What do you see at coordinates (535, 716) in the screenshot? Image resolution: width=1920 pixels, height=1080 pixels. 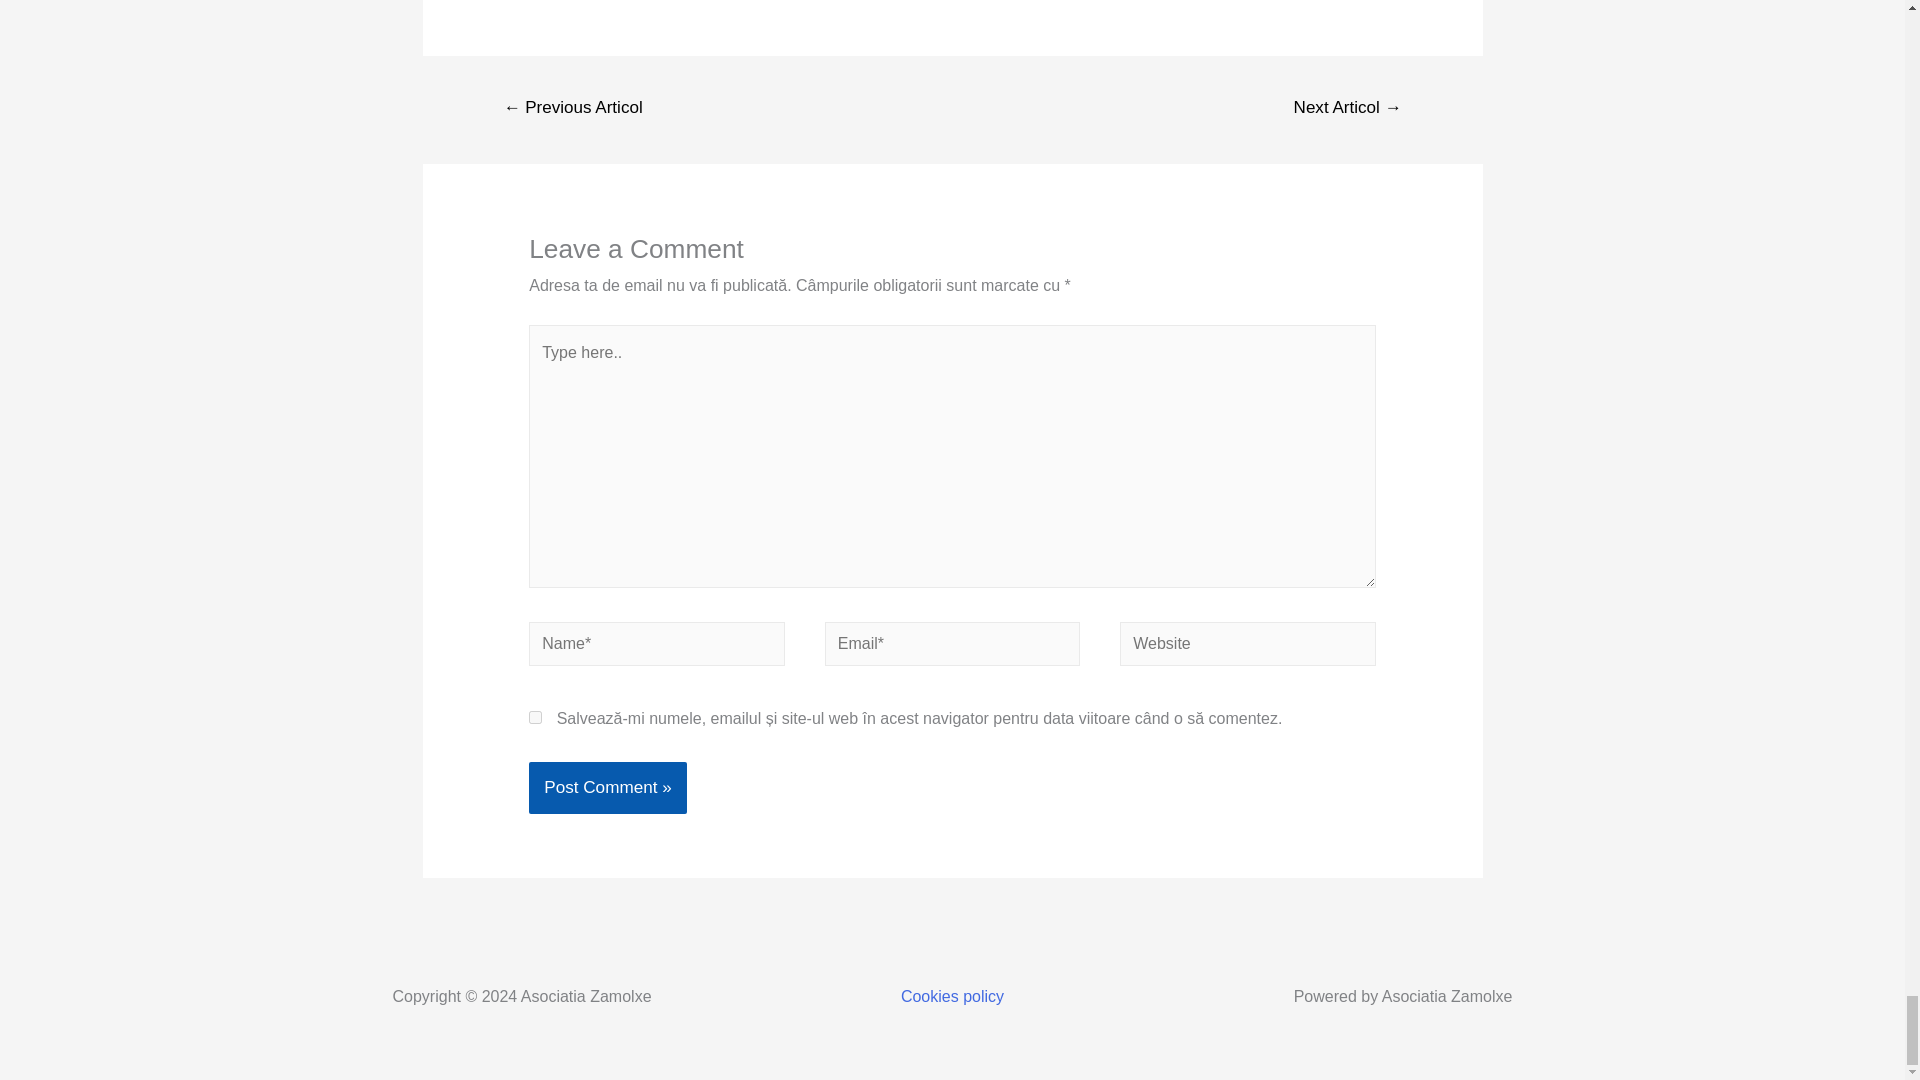 I see `yes` at bounding box center [535, 716].